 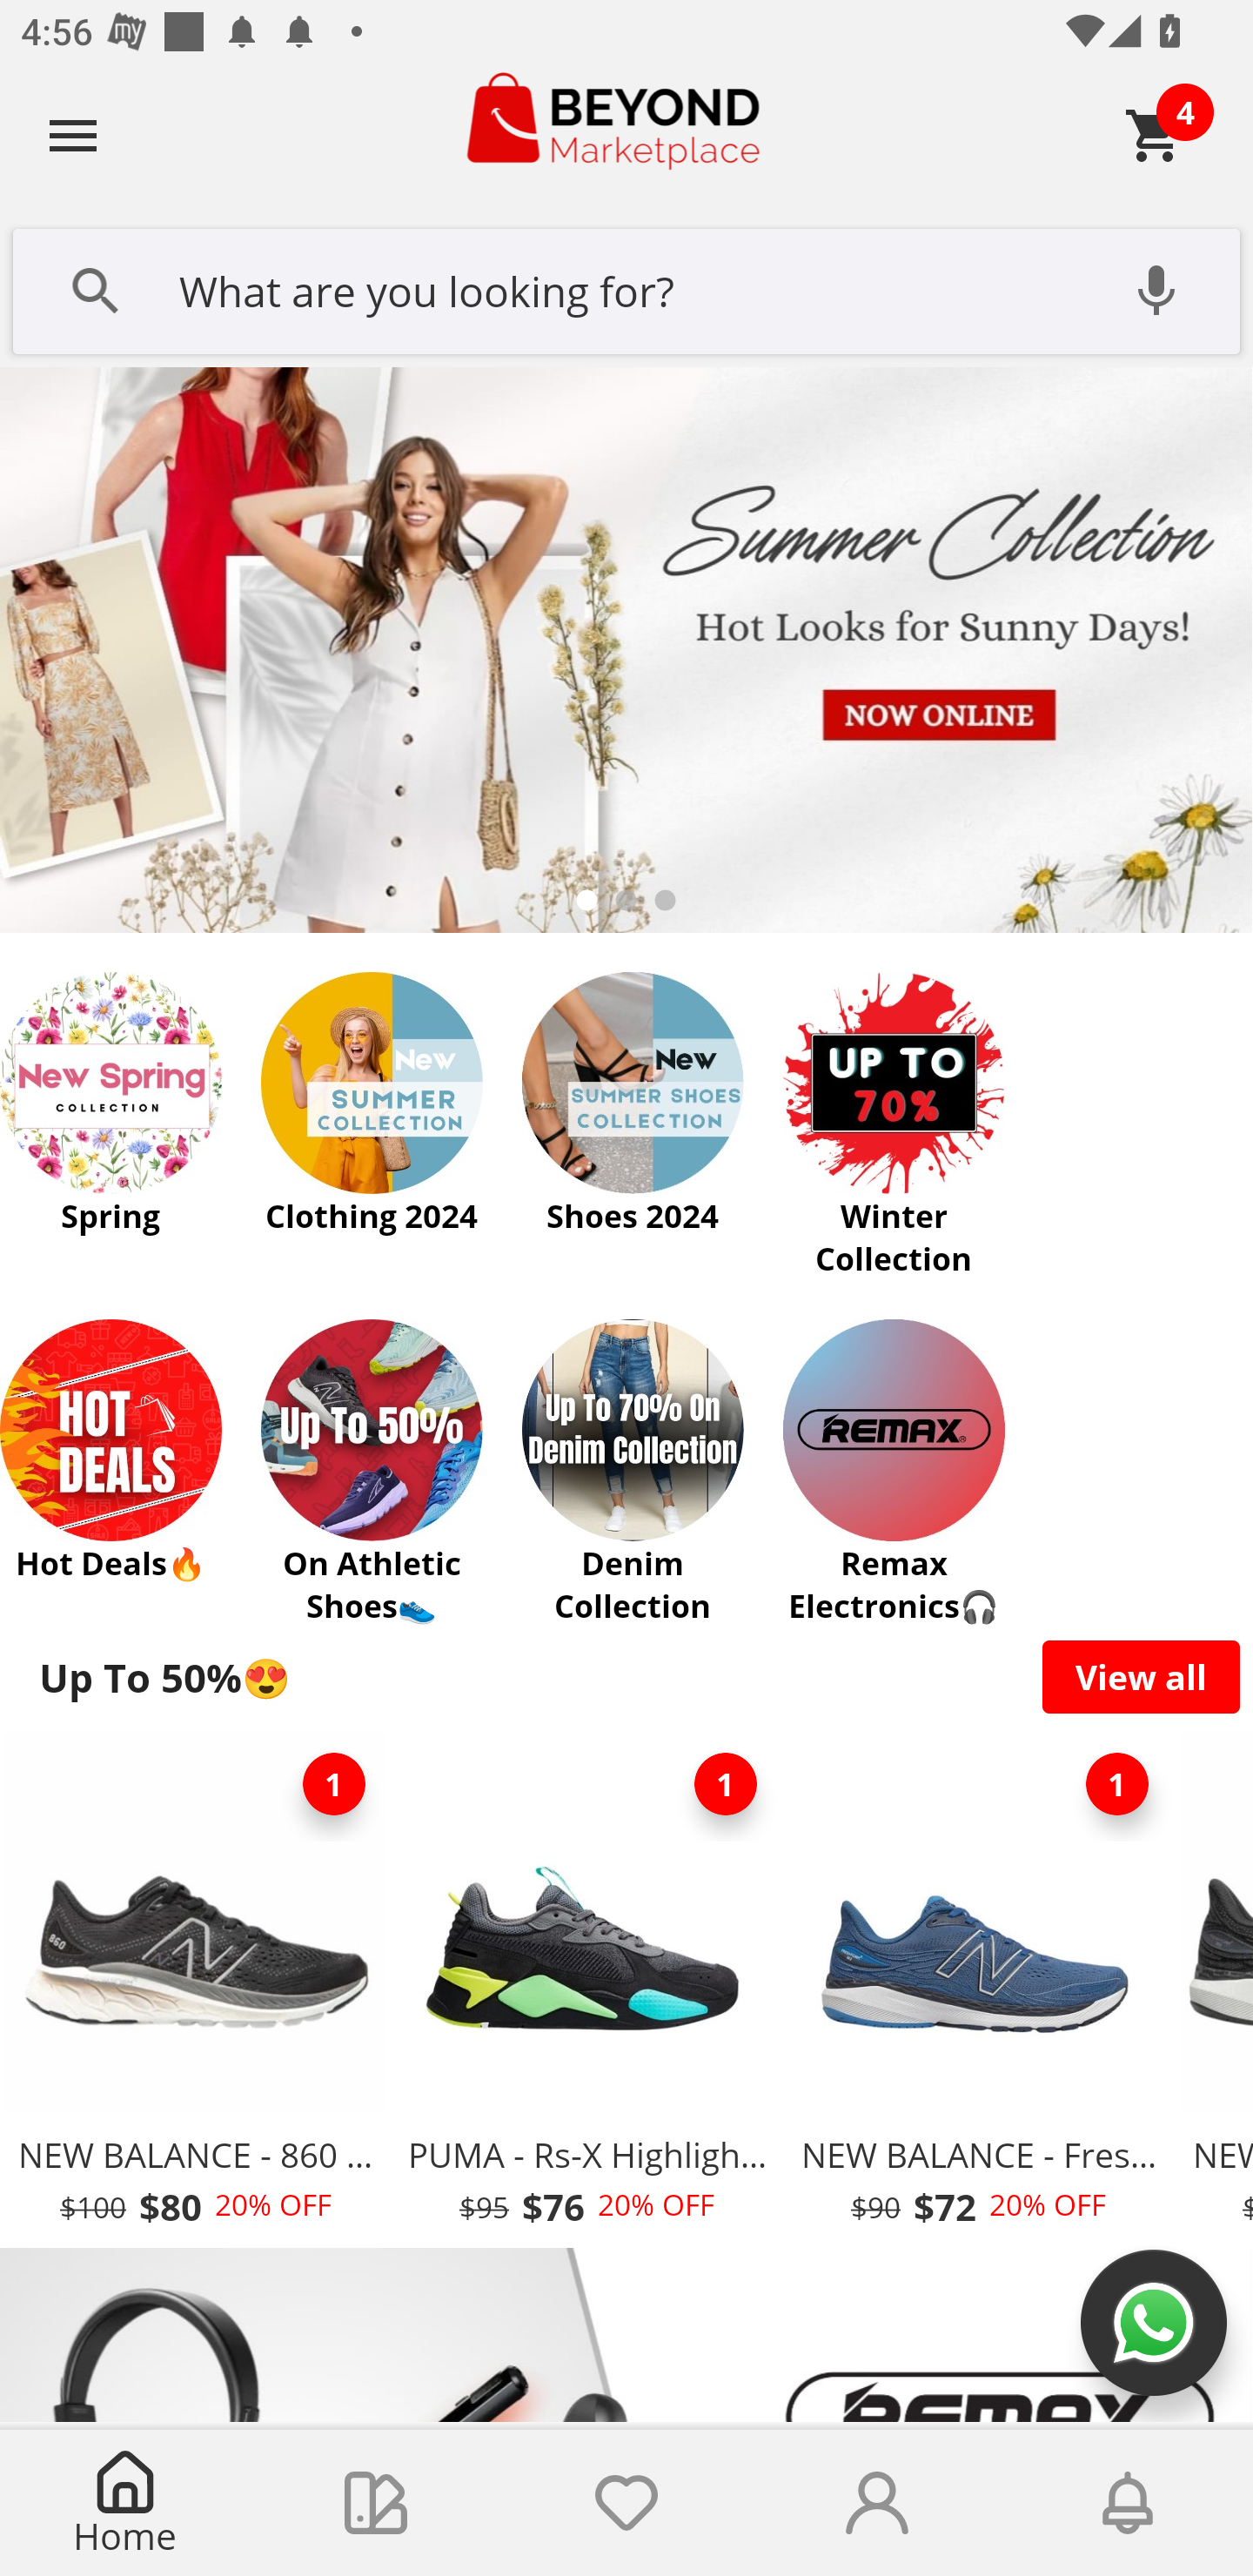 What do you see at coordinates (376, 2503) in the screenshot?
I see `Collections` at bounding box center [376, 2503].